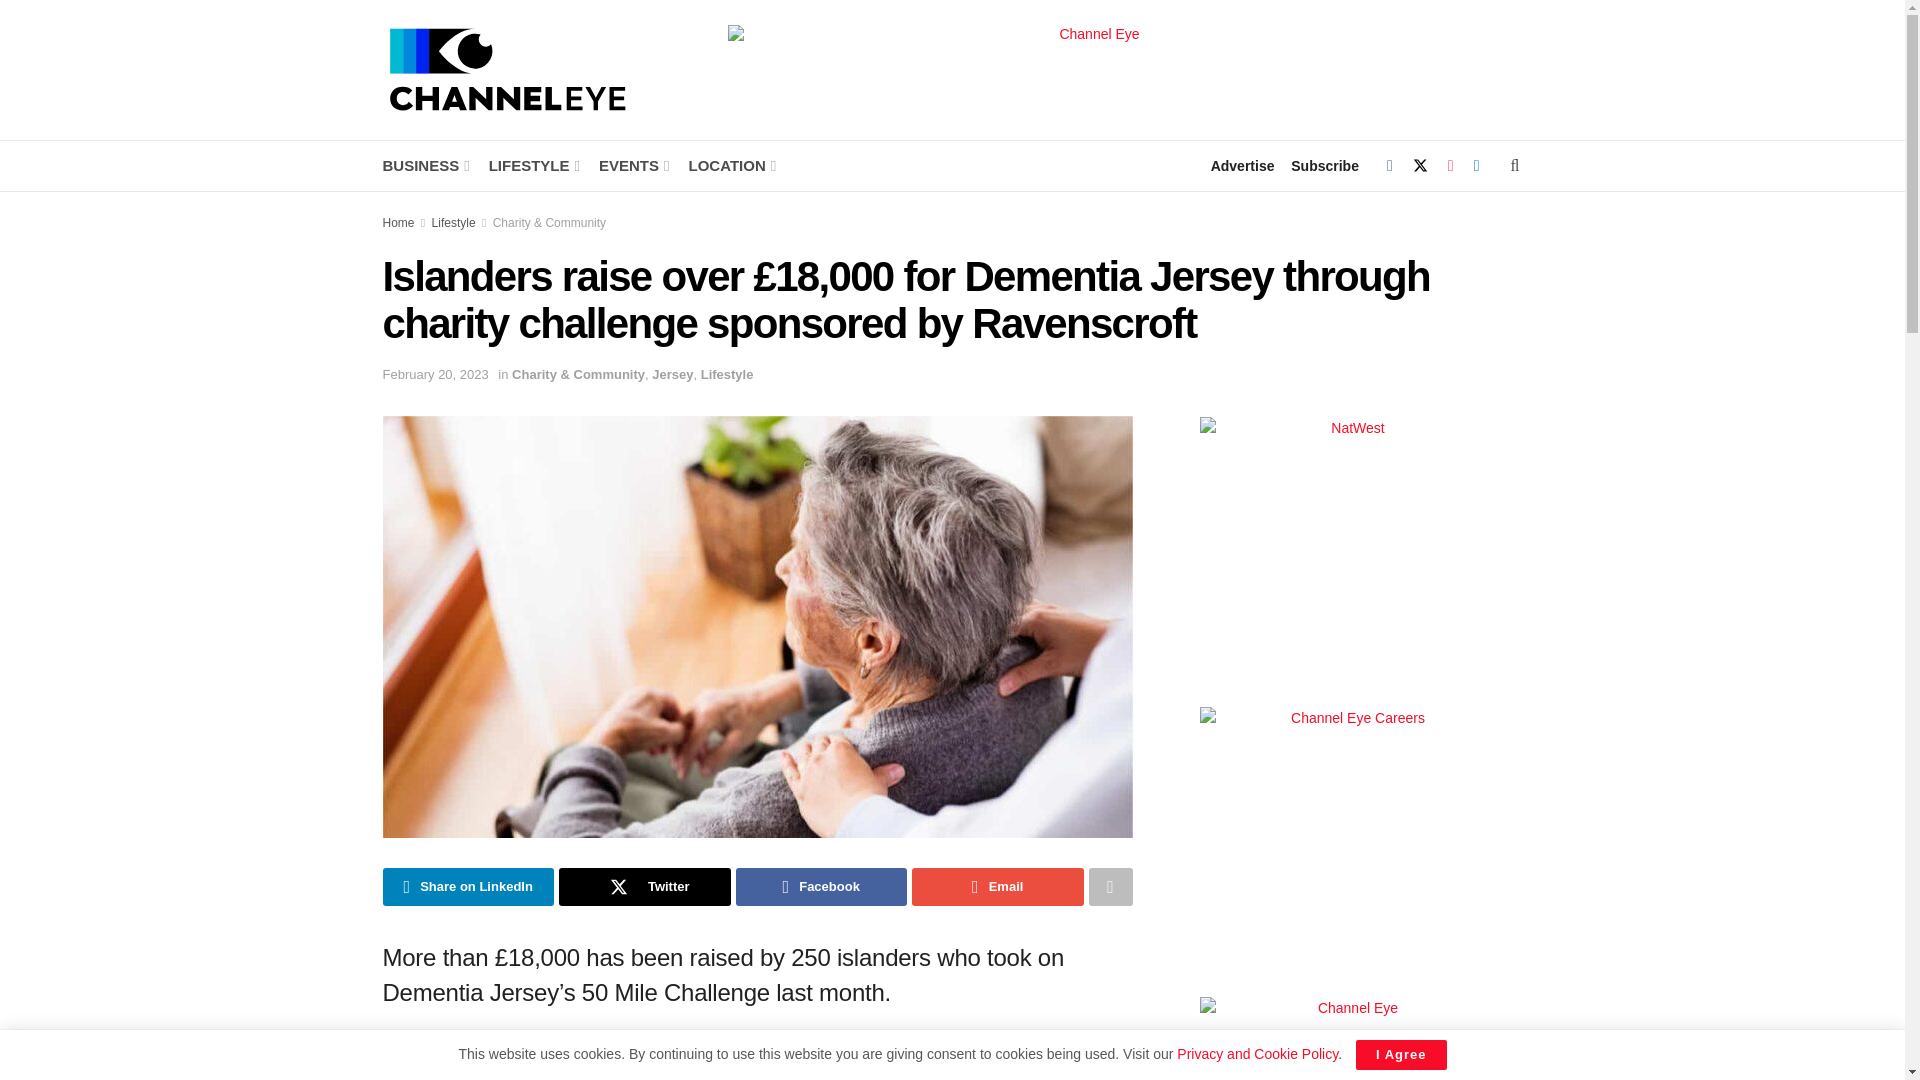 Image resolution: width=1920 pixels, height=1080 pixels. I want to click on LOCATION, so click(730, 166).